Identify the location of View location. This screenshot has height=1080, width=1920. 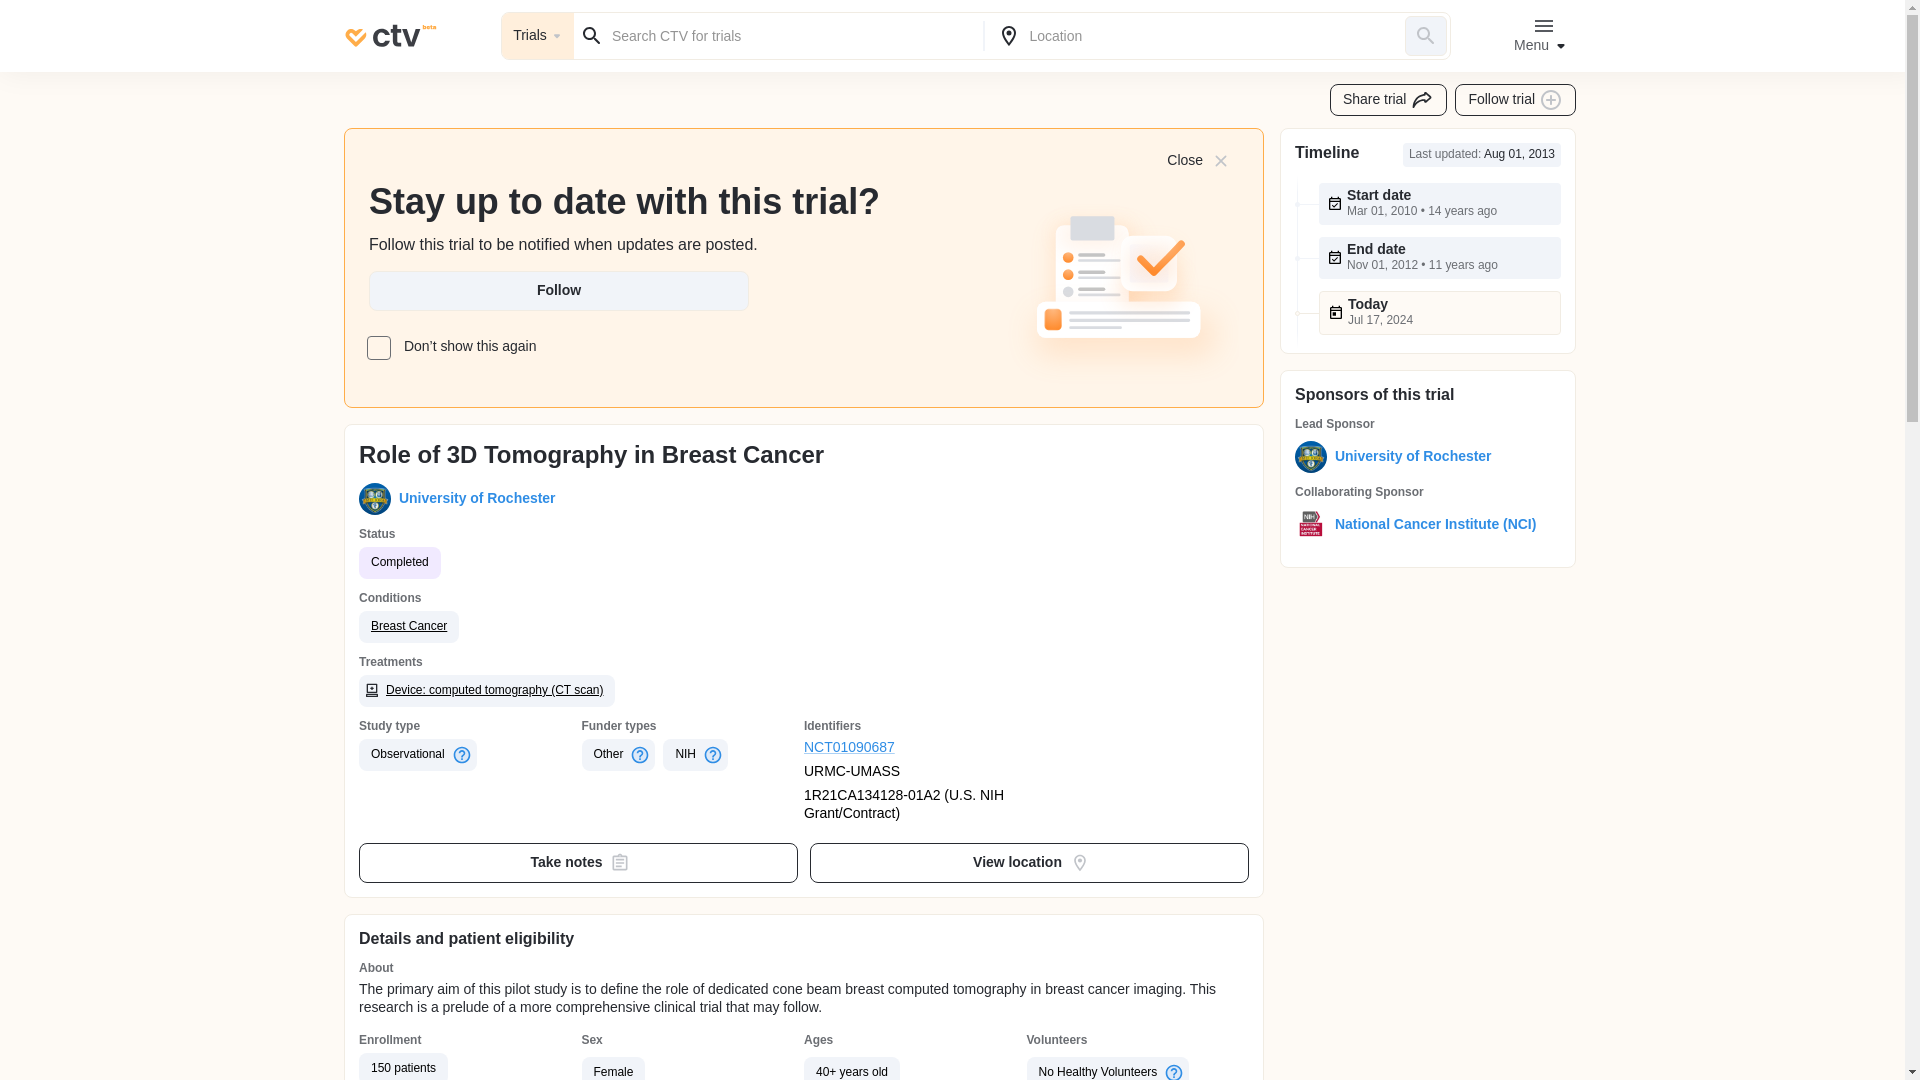
(1030, 863).